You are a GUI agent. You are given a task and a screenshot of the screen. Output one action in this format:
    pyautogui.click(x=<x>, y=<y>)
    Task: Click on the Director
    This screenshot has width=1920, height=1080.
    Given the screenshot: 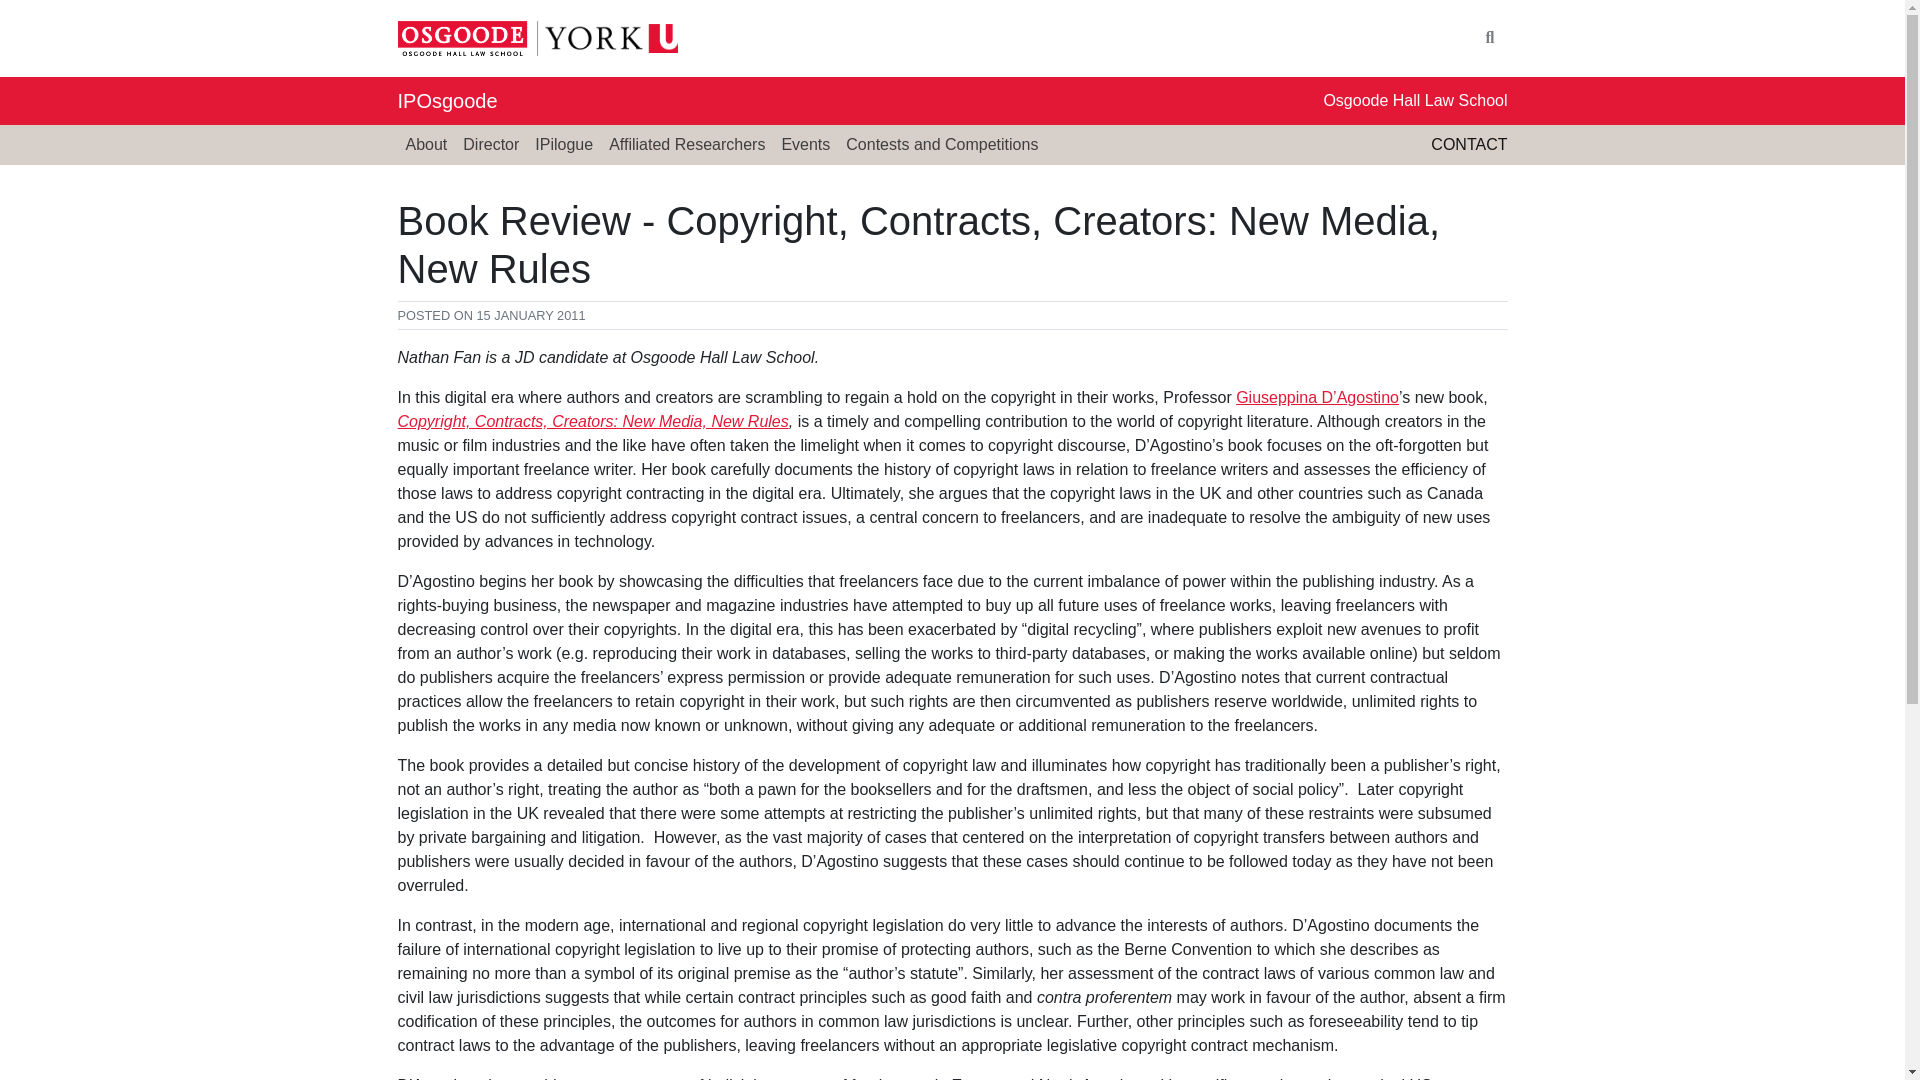 What is the action you would take?
    pyautogui.click(x=490, y=145)
    